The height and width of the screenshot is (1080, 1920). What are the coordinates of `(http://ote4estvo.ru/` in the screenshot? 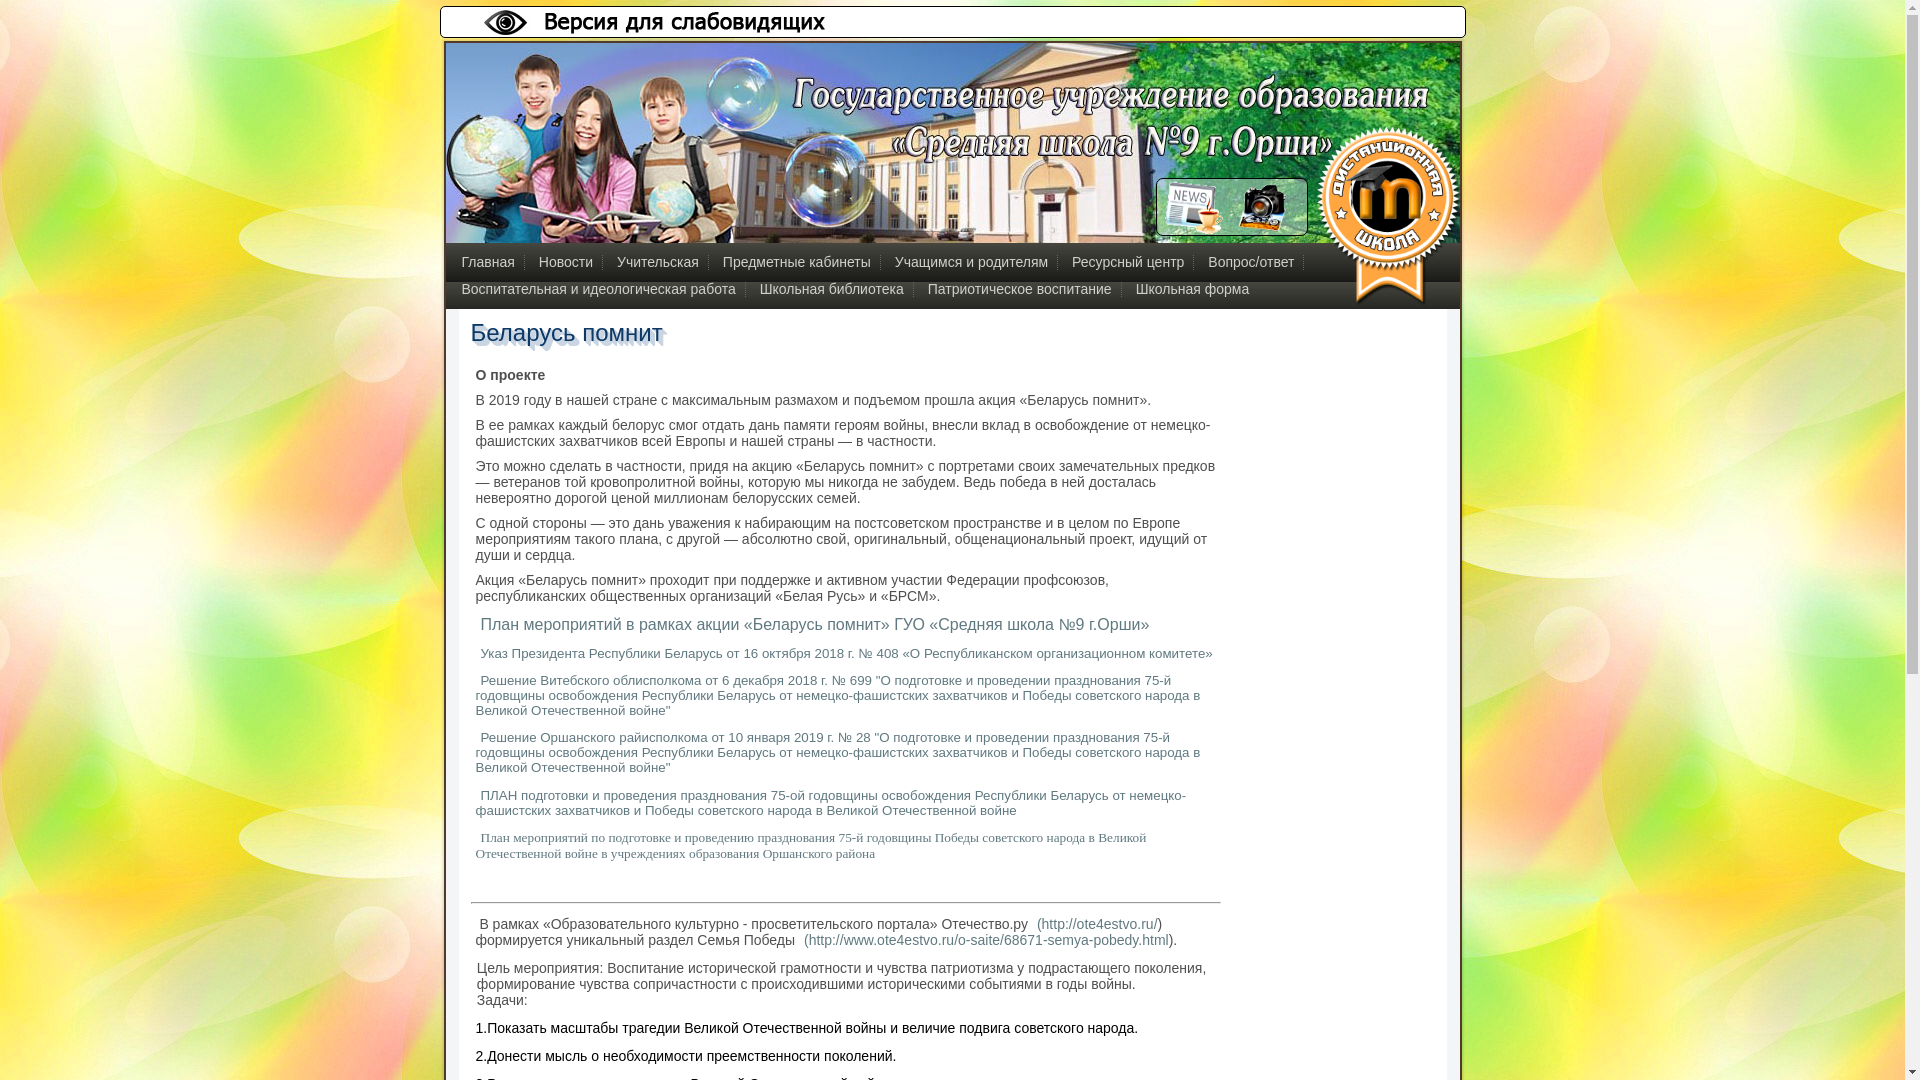 It's located at (1095, 924).